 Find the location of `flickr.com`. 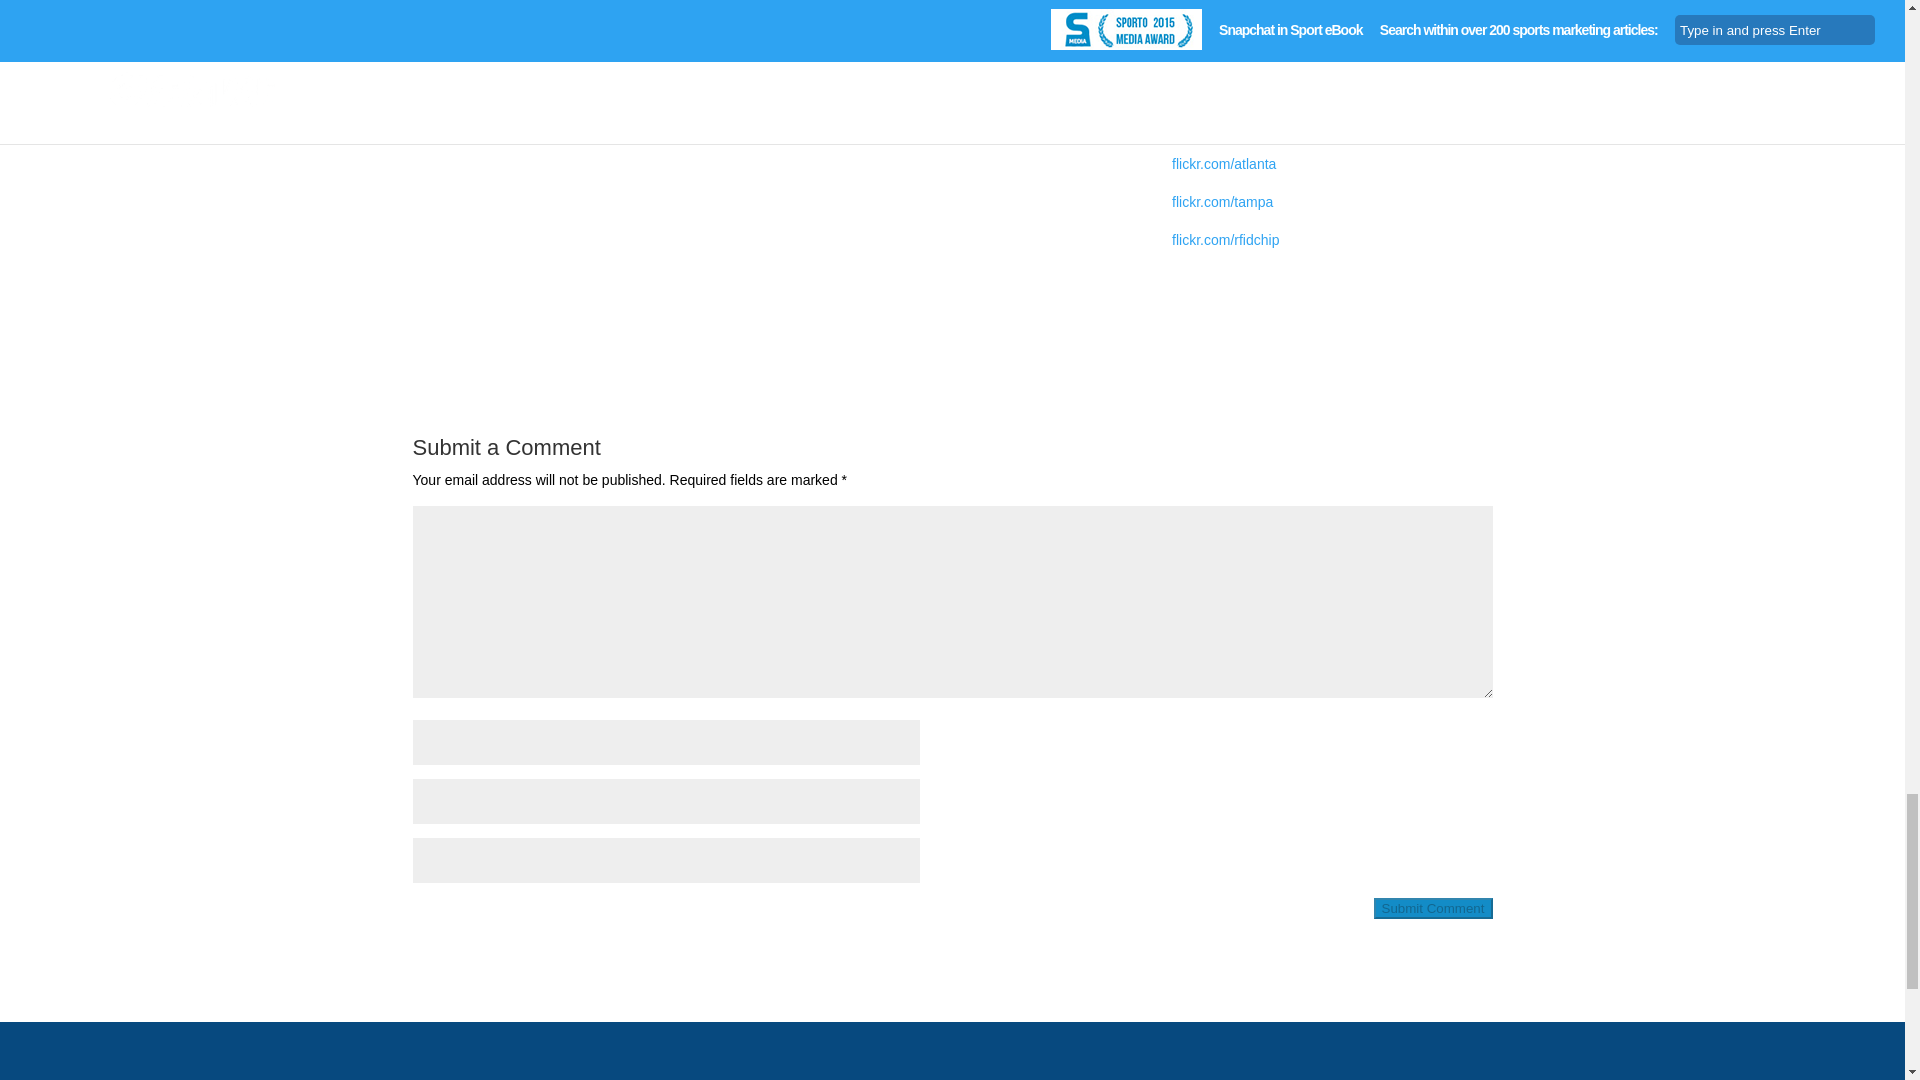

flickr.com is located at coordinates (1200, 89).